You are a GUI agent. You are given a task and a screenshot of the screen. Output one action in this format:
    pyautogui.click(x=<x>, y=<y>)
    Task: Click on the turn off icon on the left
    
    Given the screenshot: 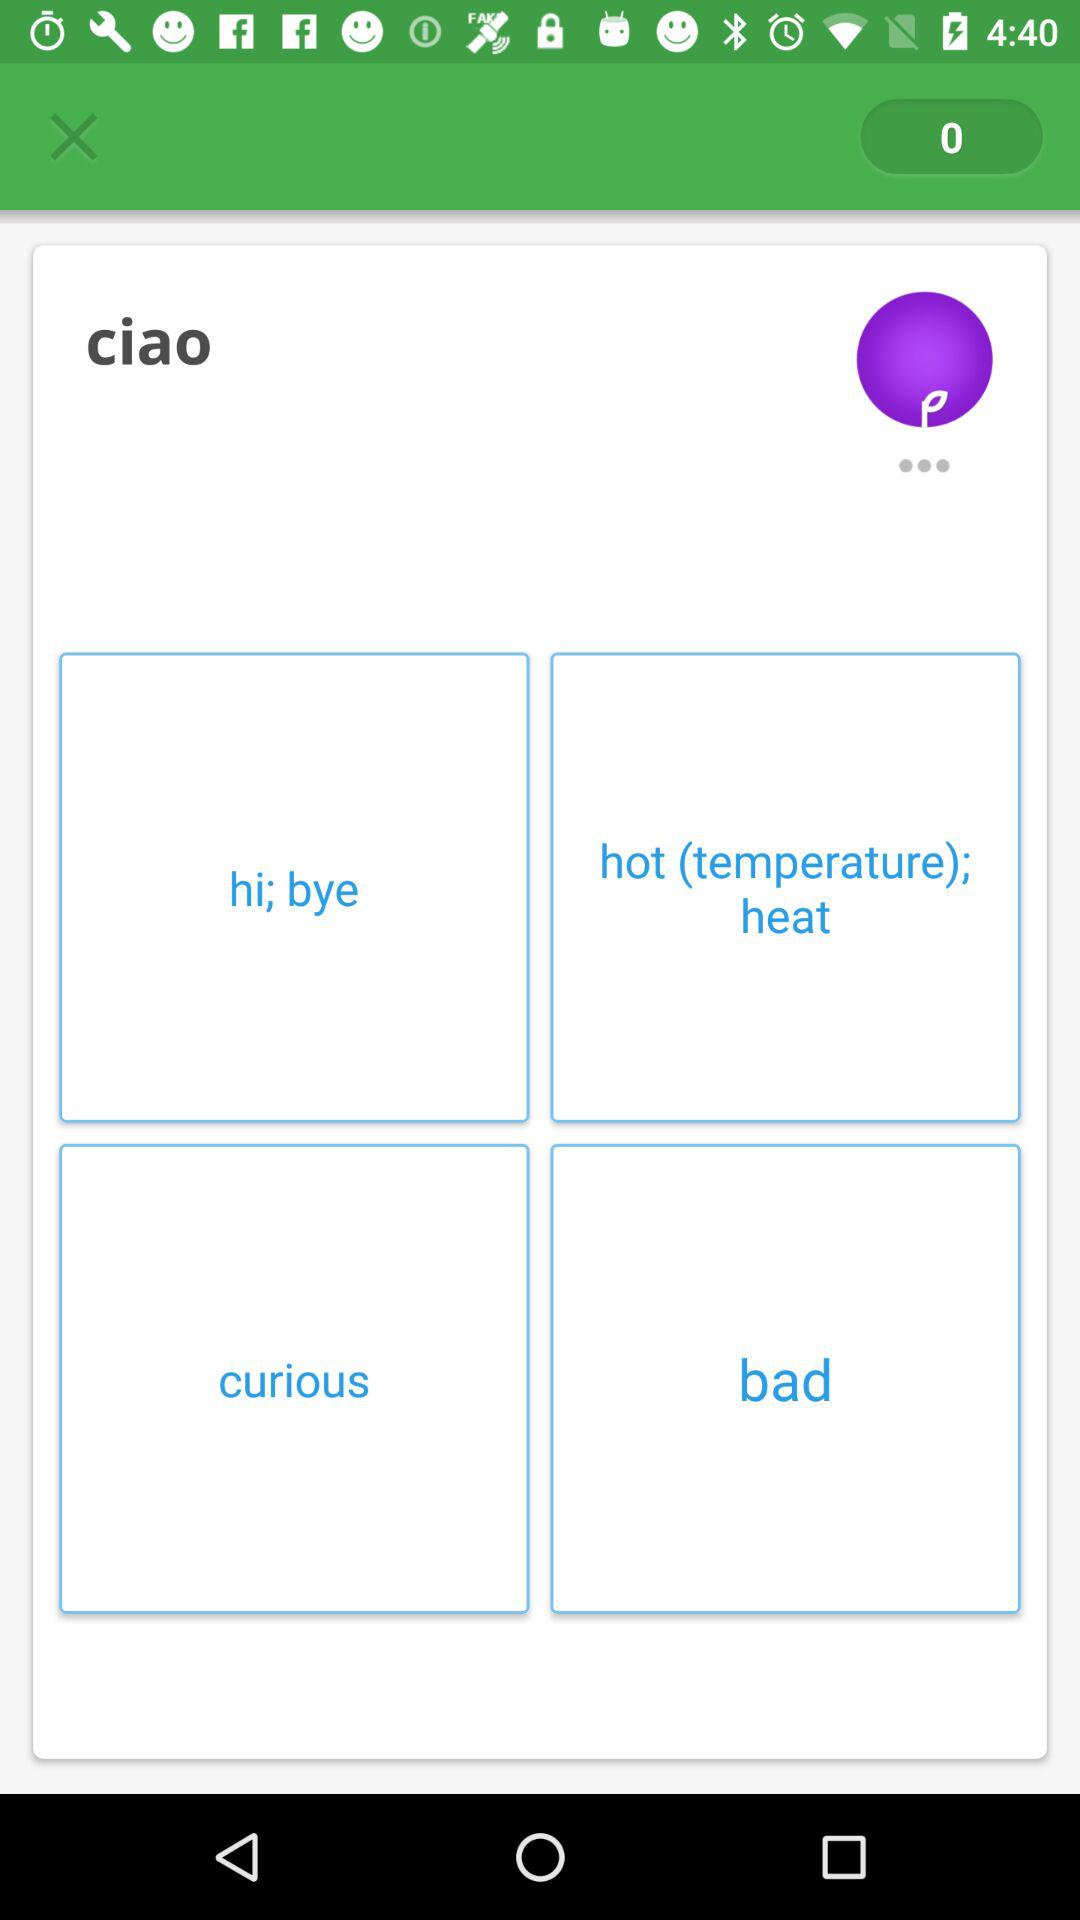 What is the action you would take?
    pyautogui.click(x=294, y=887)
    